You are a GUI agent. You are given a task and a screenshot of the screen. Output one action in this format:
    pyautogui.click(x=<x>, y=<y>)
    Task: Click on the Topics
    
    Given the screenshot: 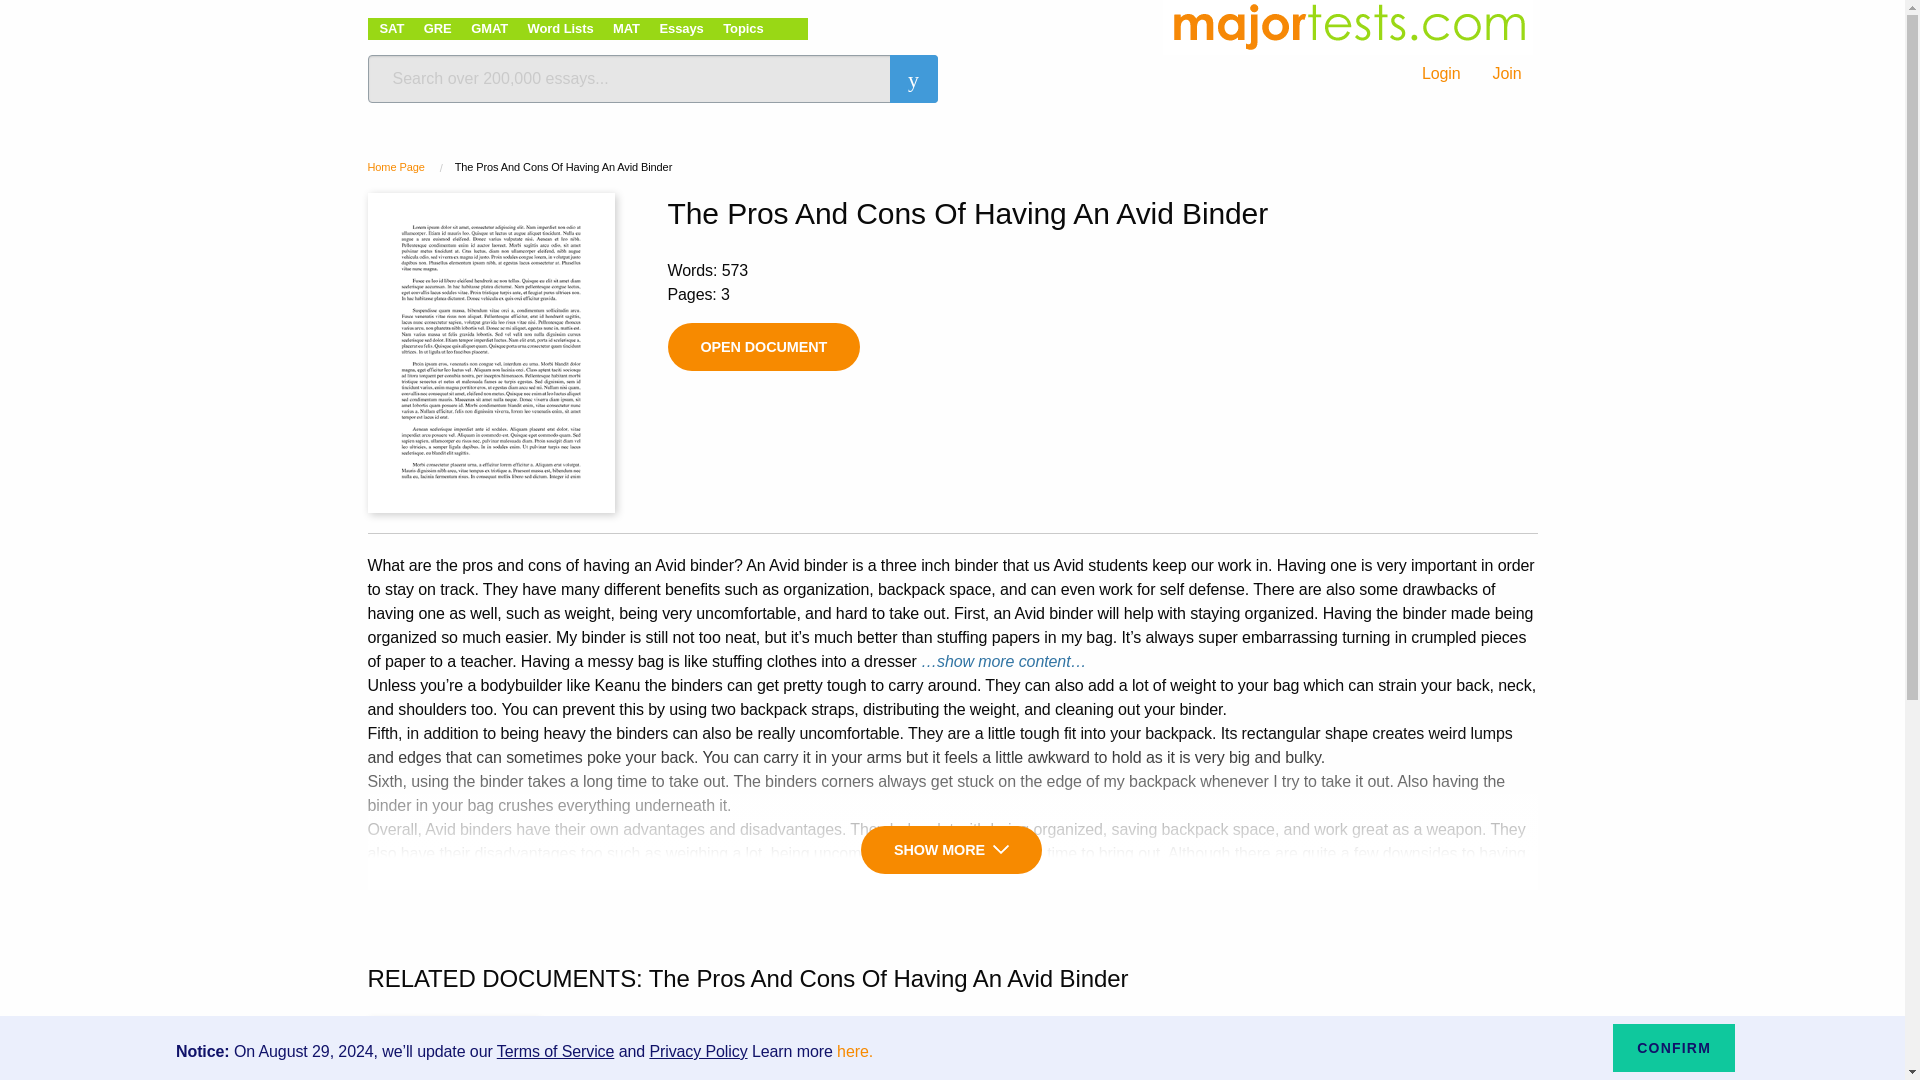 What is the action you would take?
    pyautogui.click(x=742, y=28)
    